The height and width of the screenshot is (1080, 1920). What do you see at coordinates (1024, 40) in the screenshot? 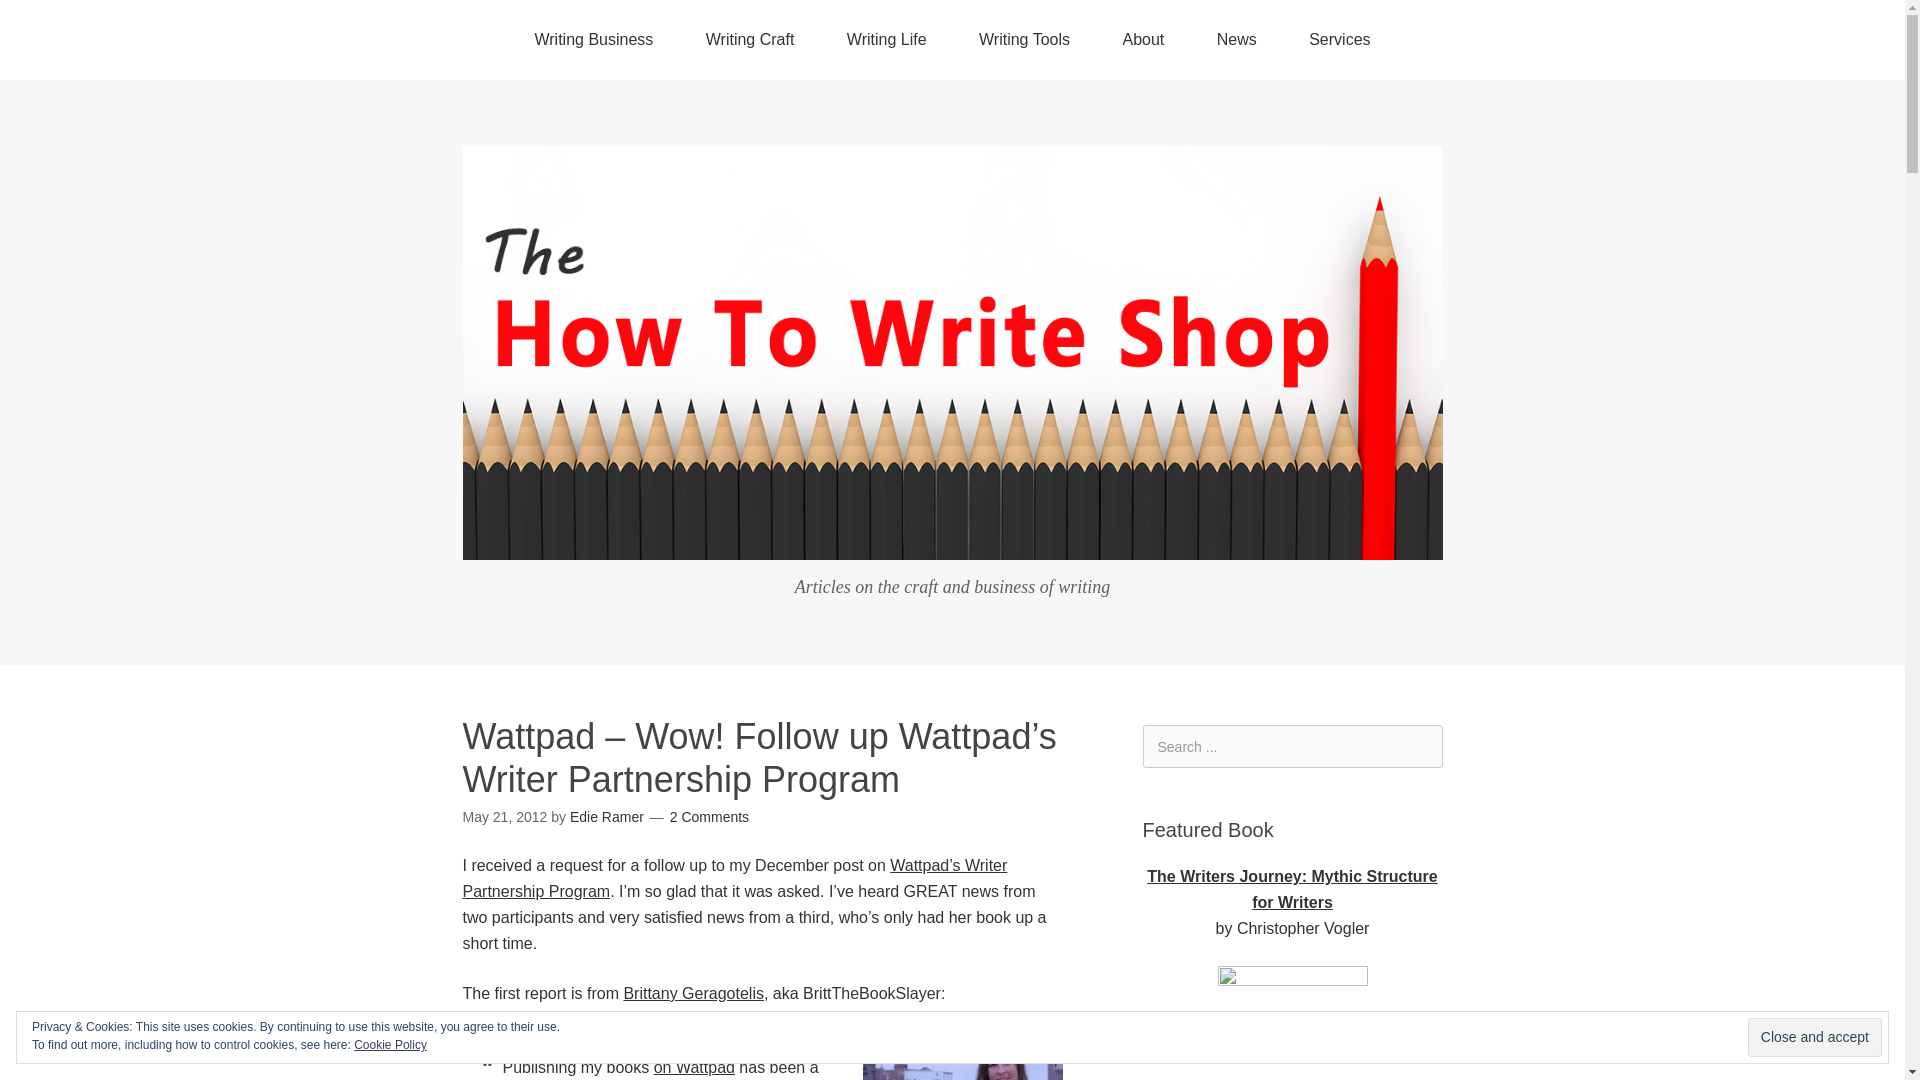
I see `Writing Tools` at bounding box center [1024, 40].